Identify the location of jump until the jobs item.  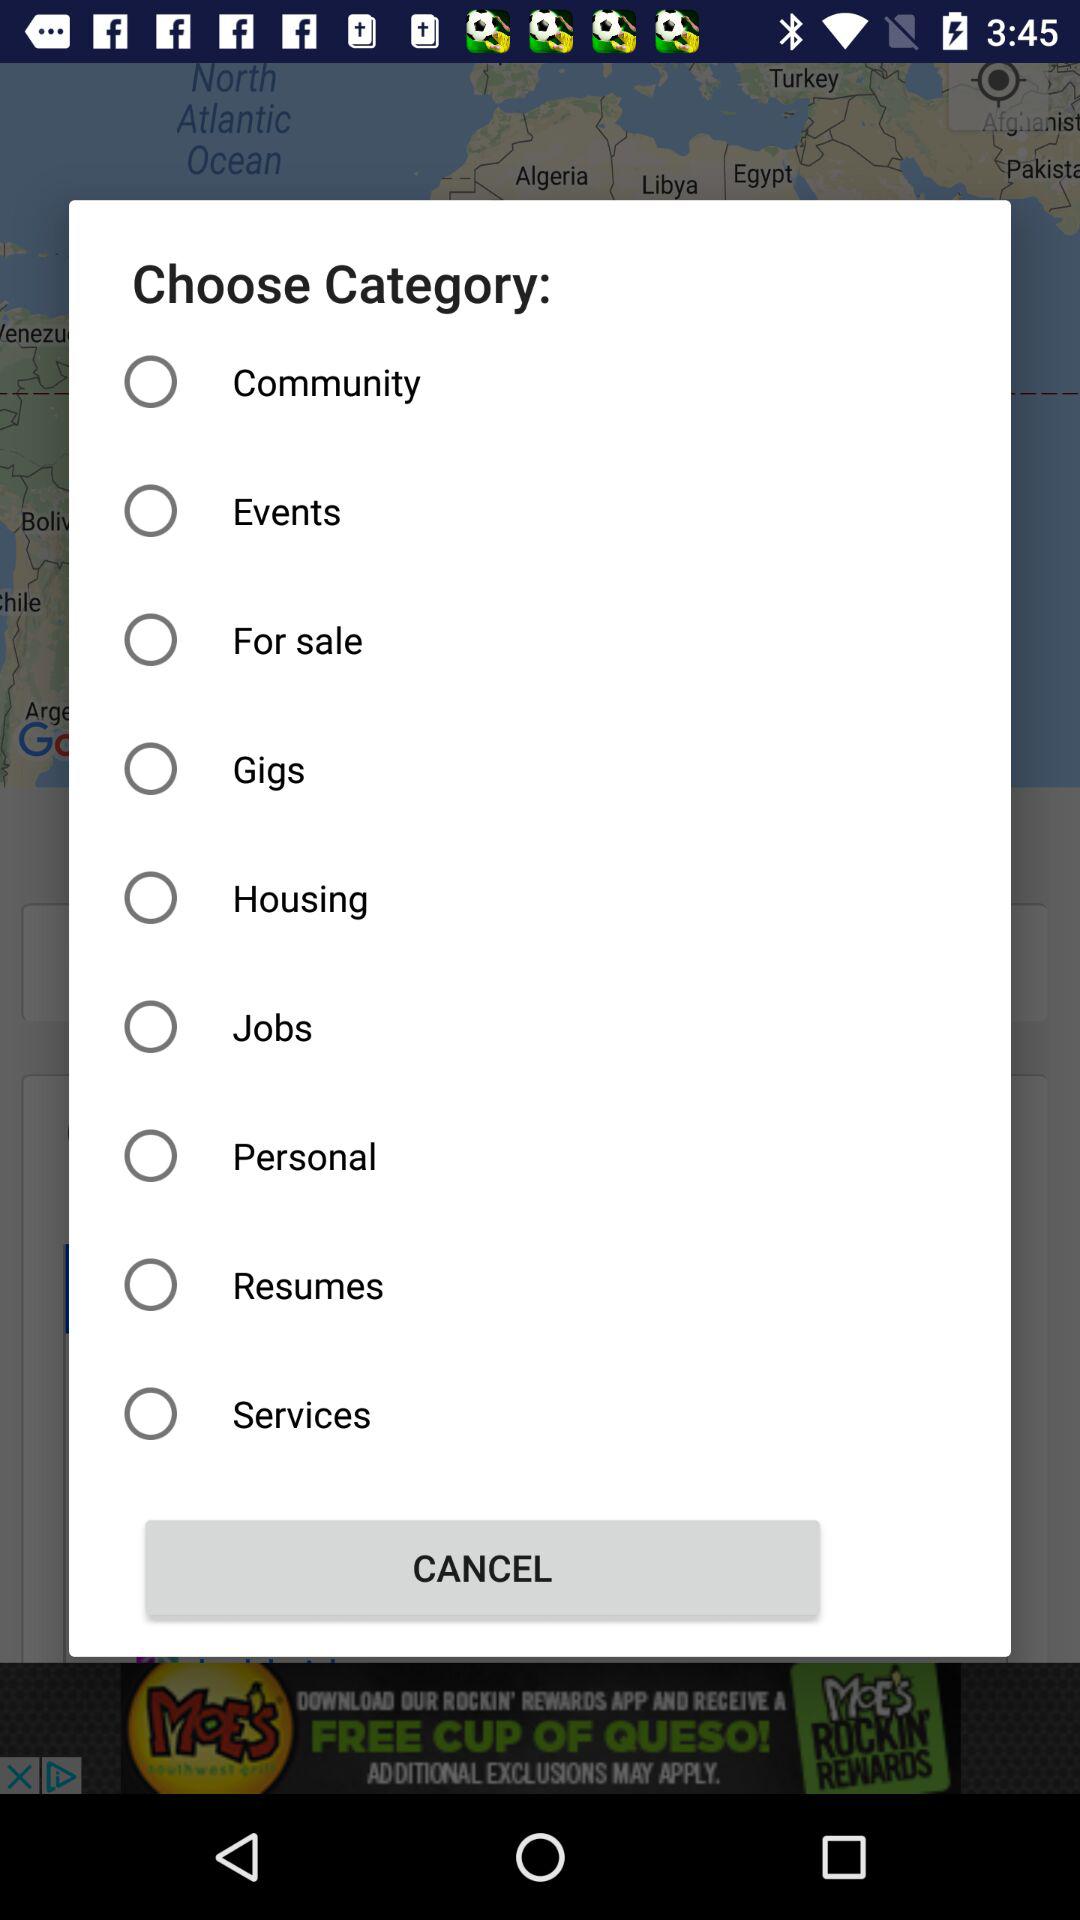
(482, 1026).